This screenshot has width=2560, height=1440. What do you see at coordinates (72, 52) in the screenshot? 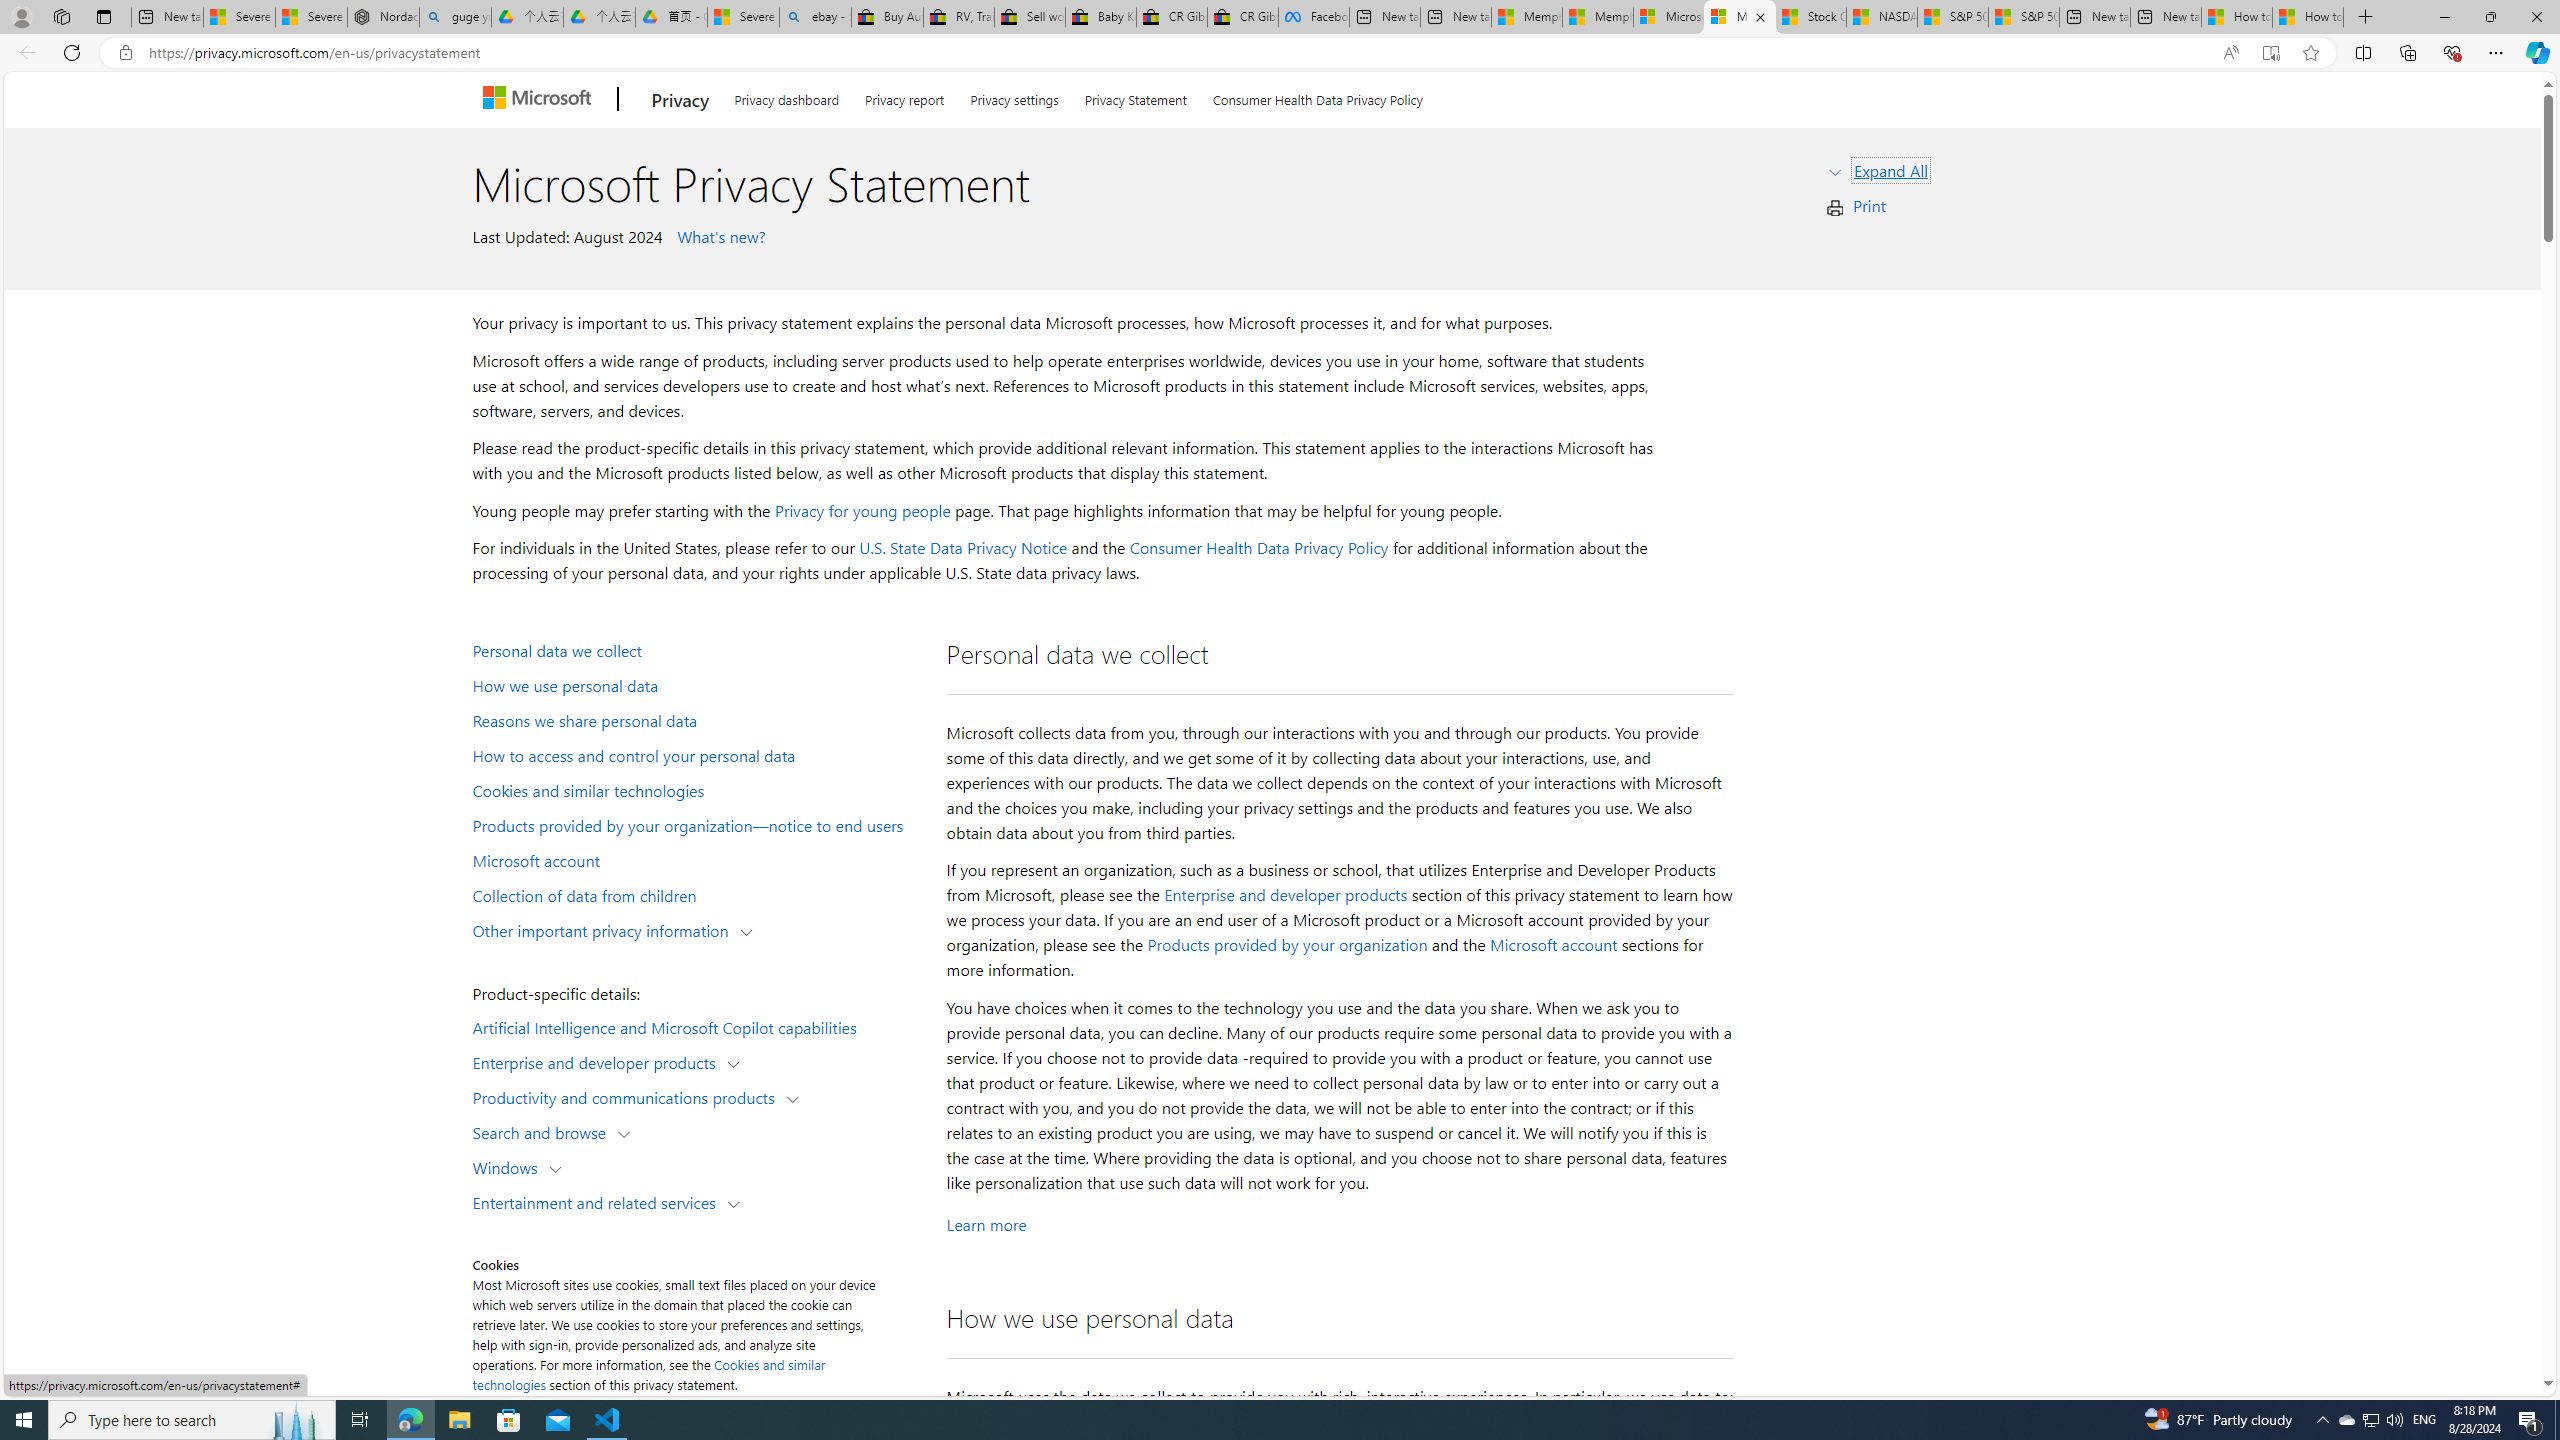
I see `Refresh` at bounding box center [72, 52].